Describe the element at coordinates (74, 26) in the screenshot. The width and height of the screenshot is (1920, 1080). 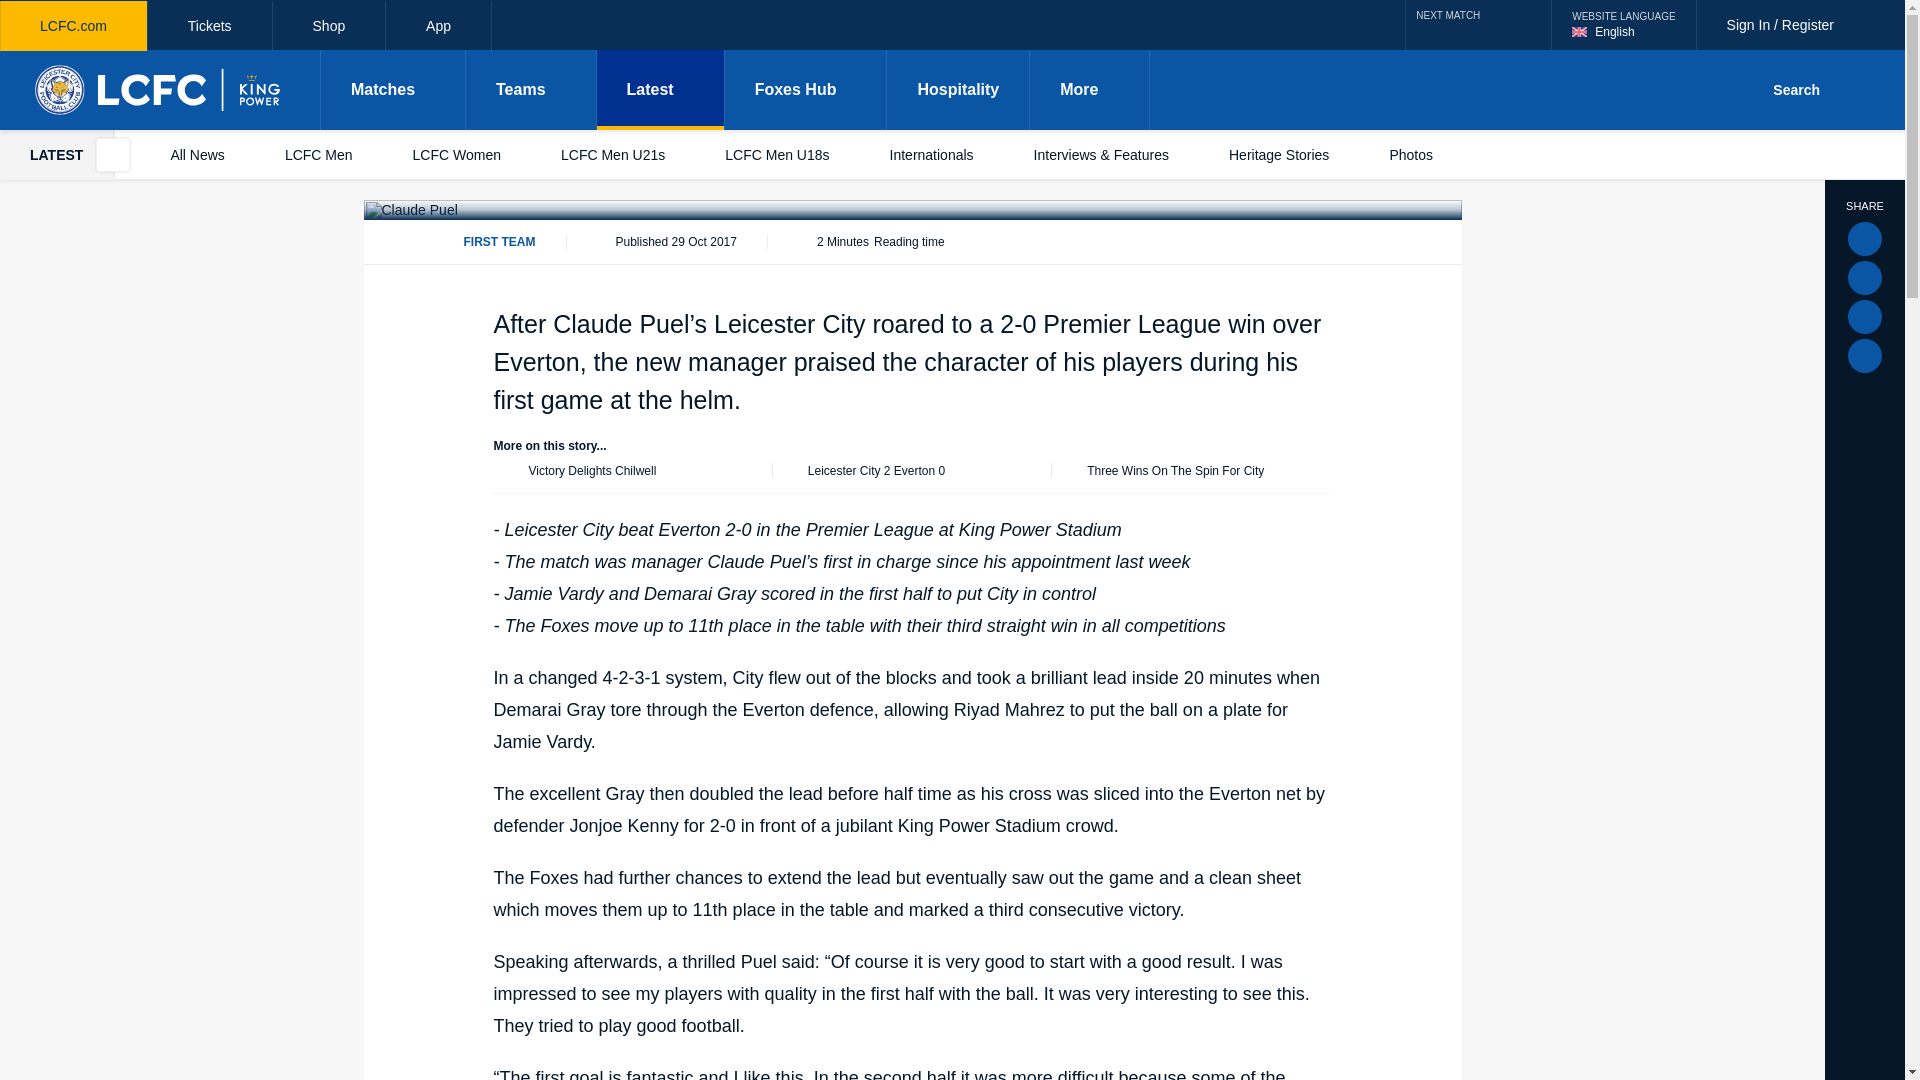
I see `NEXT MATCH` at that location.